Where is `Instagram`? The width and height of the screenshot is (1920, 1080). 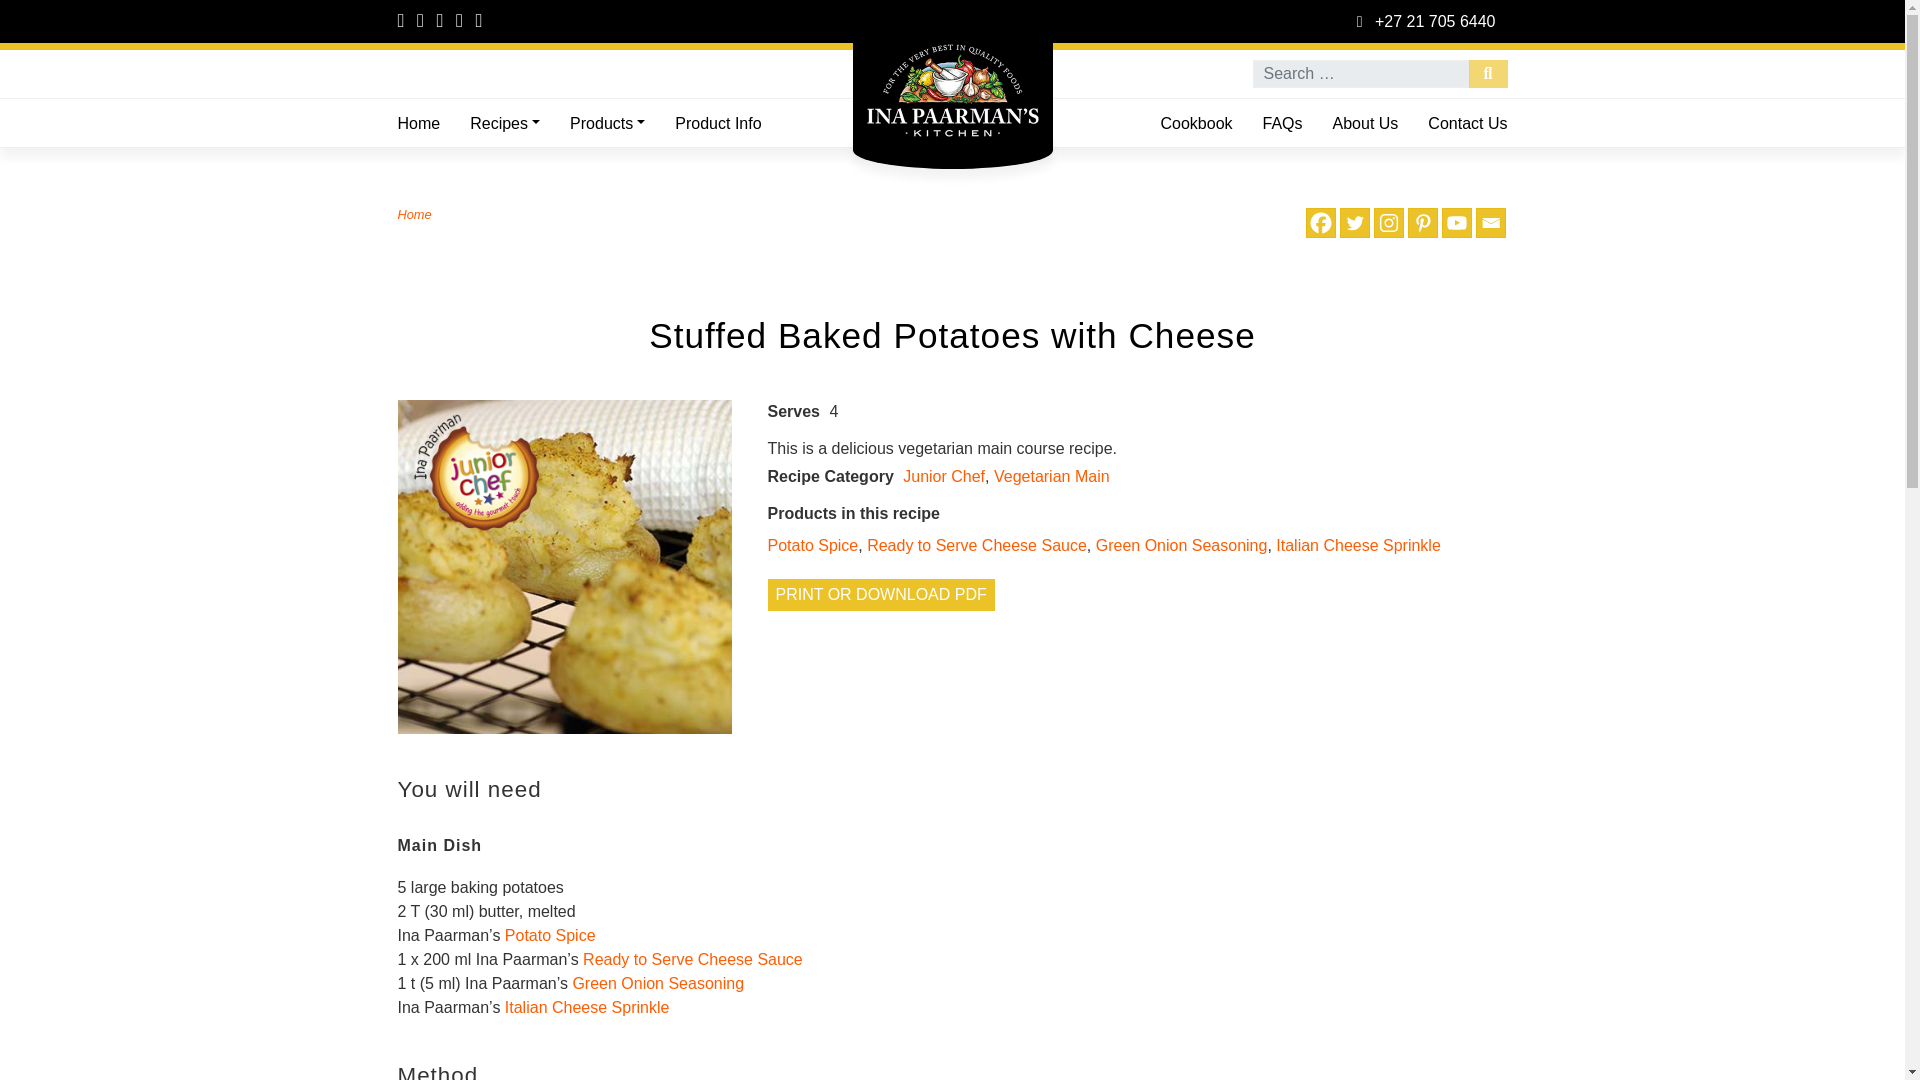 Instagram is located at coordinates (1388, 222).